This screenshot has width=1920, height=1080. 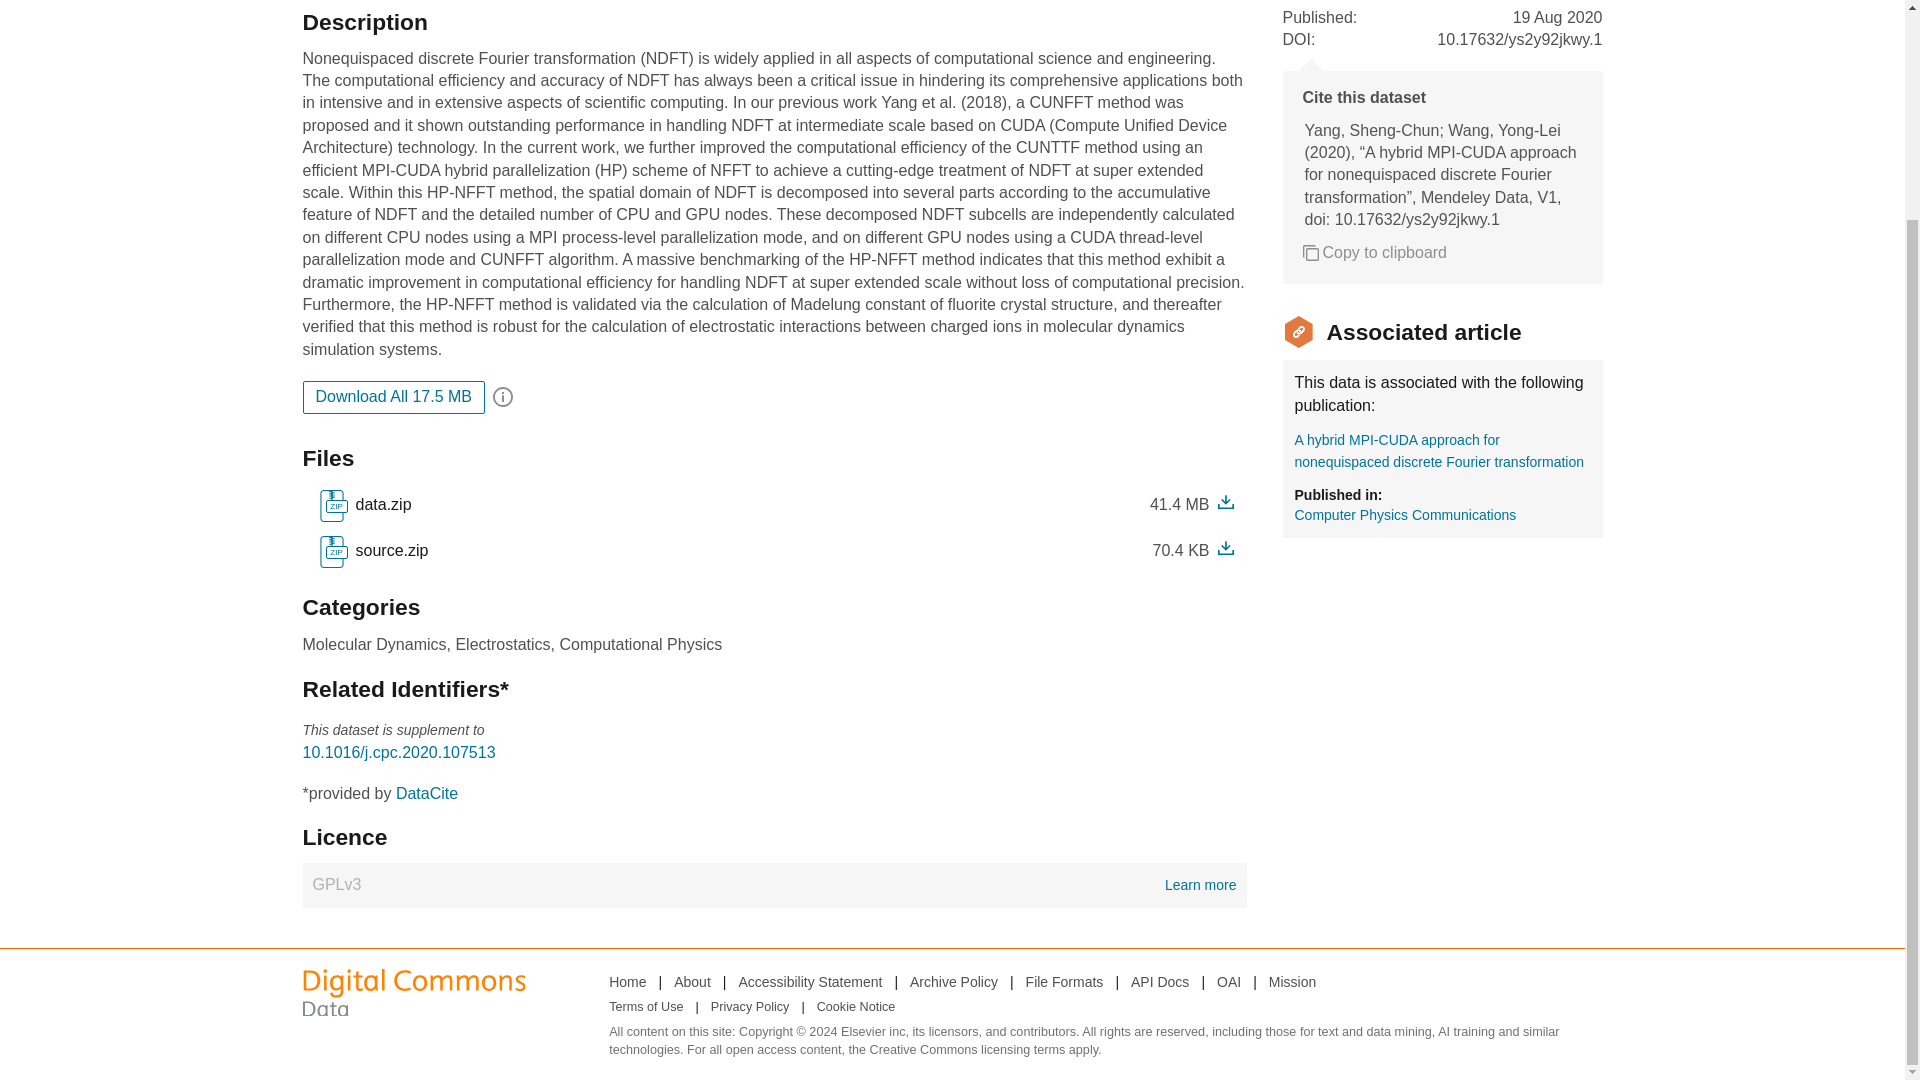 What do you see at coordinates (1064, 981) in the screenshot?
I see `Download All 17.5 MB` at bounding box center [1064, 981].